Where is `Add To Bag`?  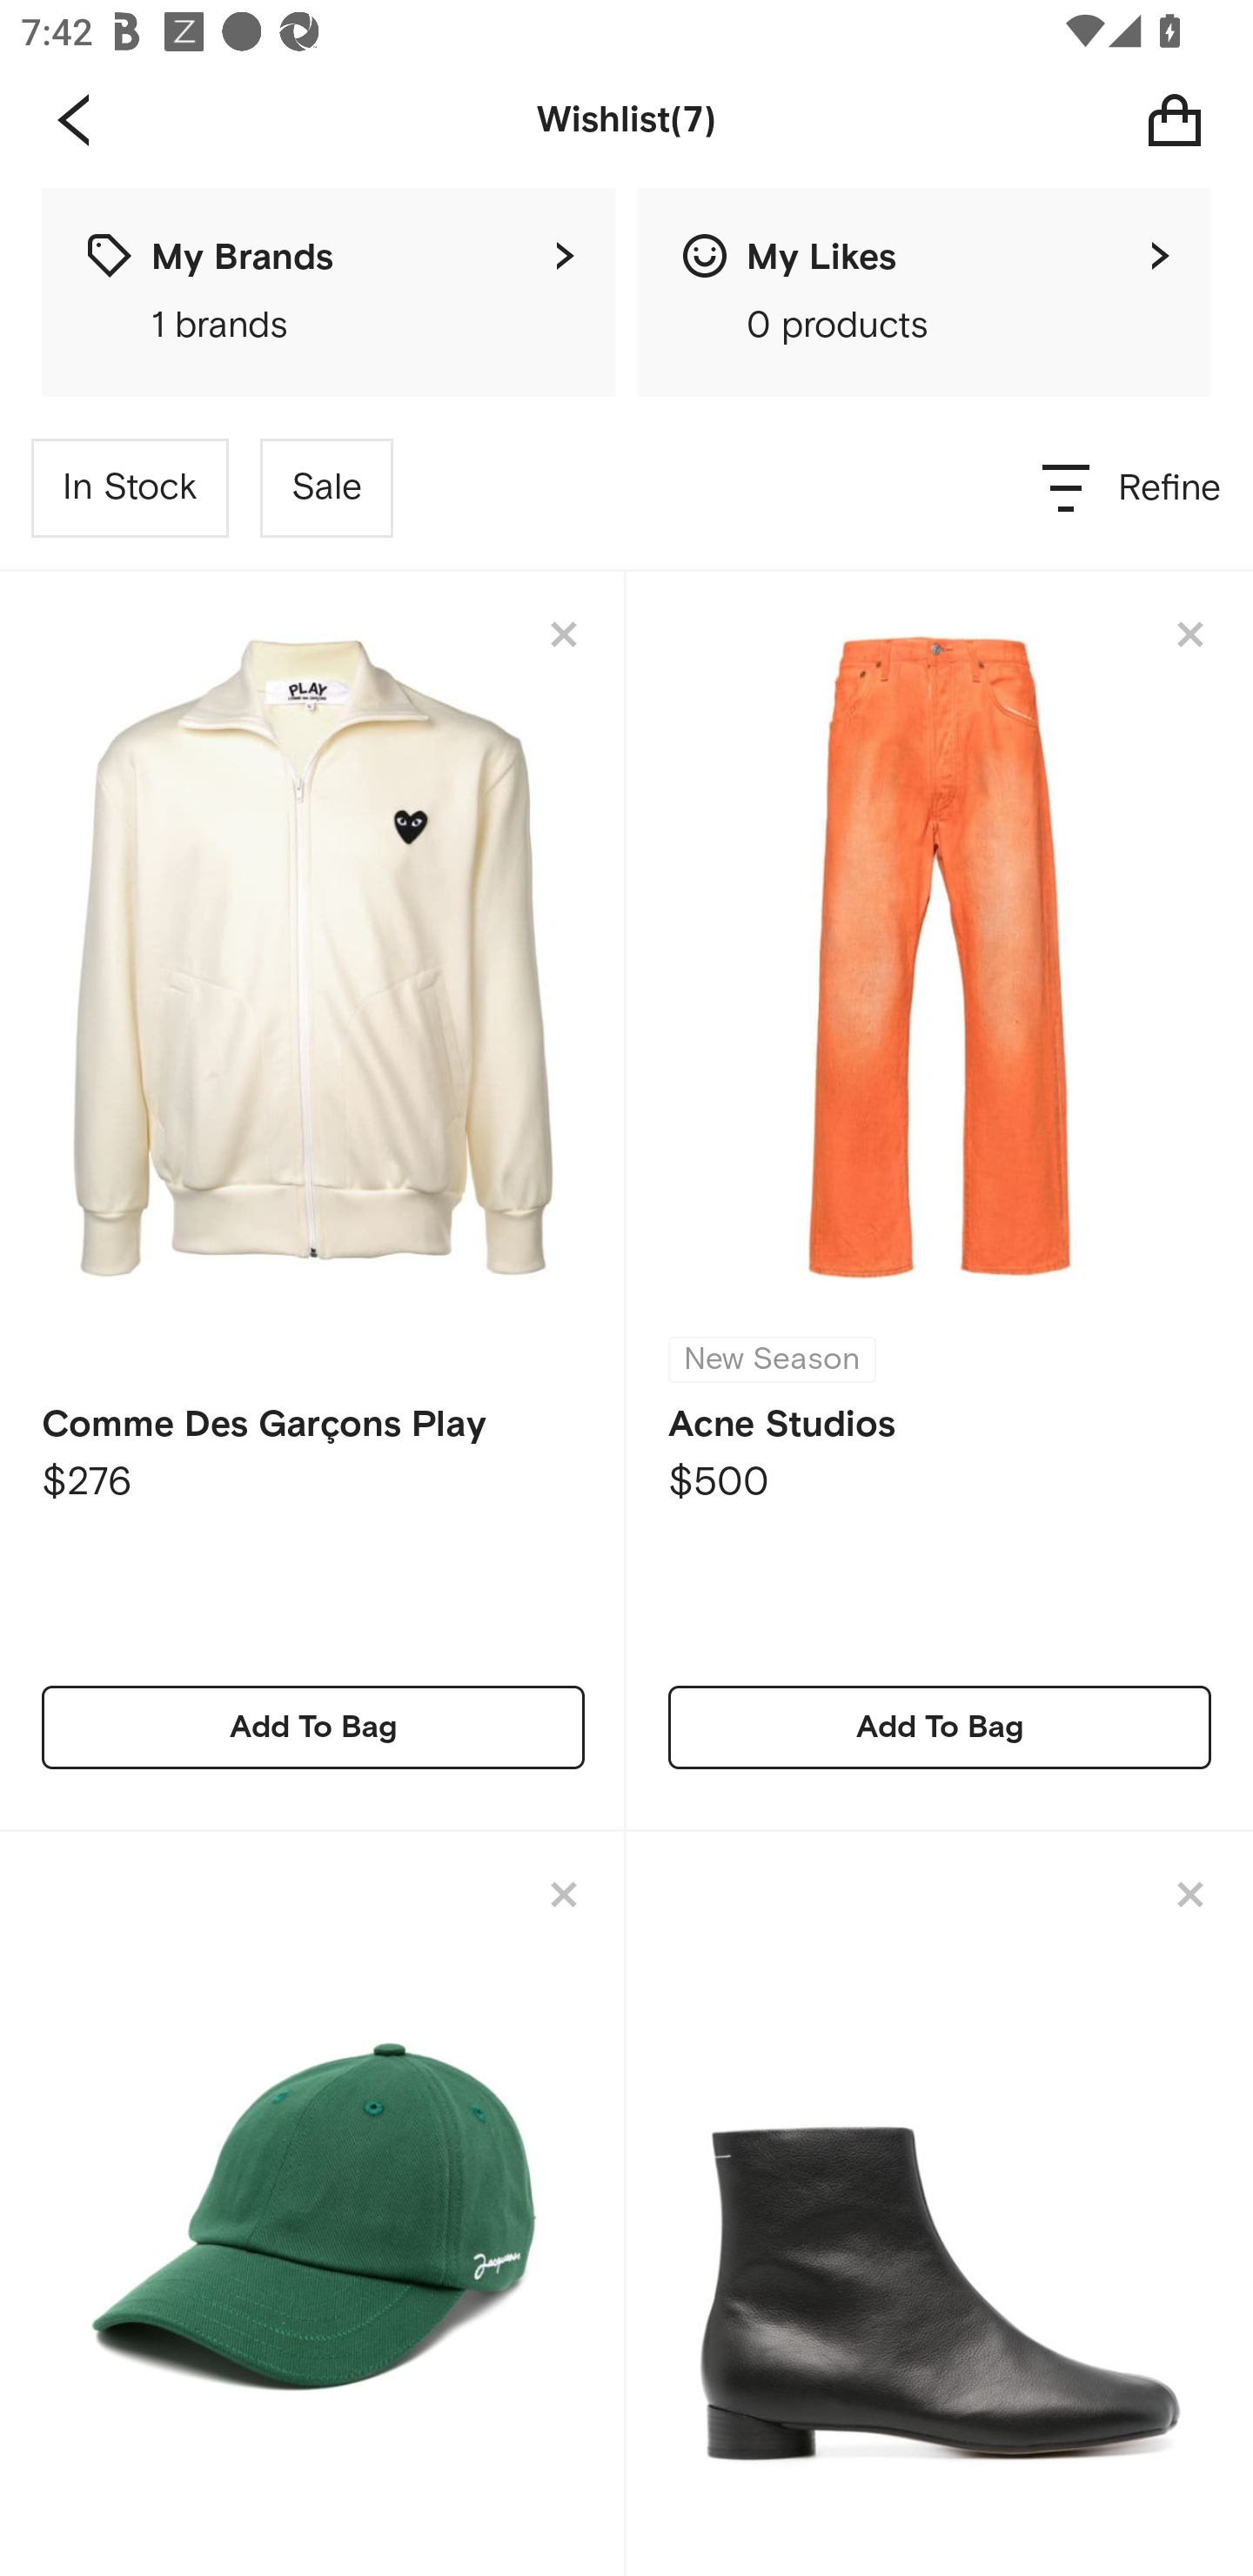 Add To Bag is located at coordinates (940, 1727).